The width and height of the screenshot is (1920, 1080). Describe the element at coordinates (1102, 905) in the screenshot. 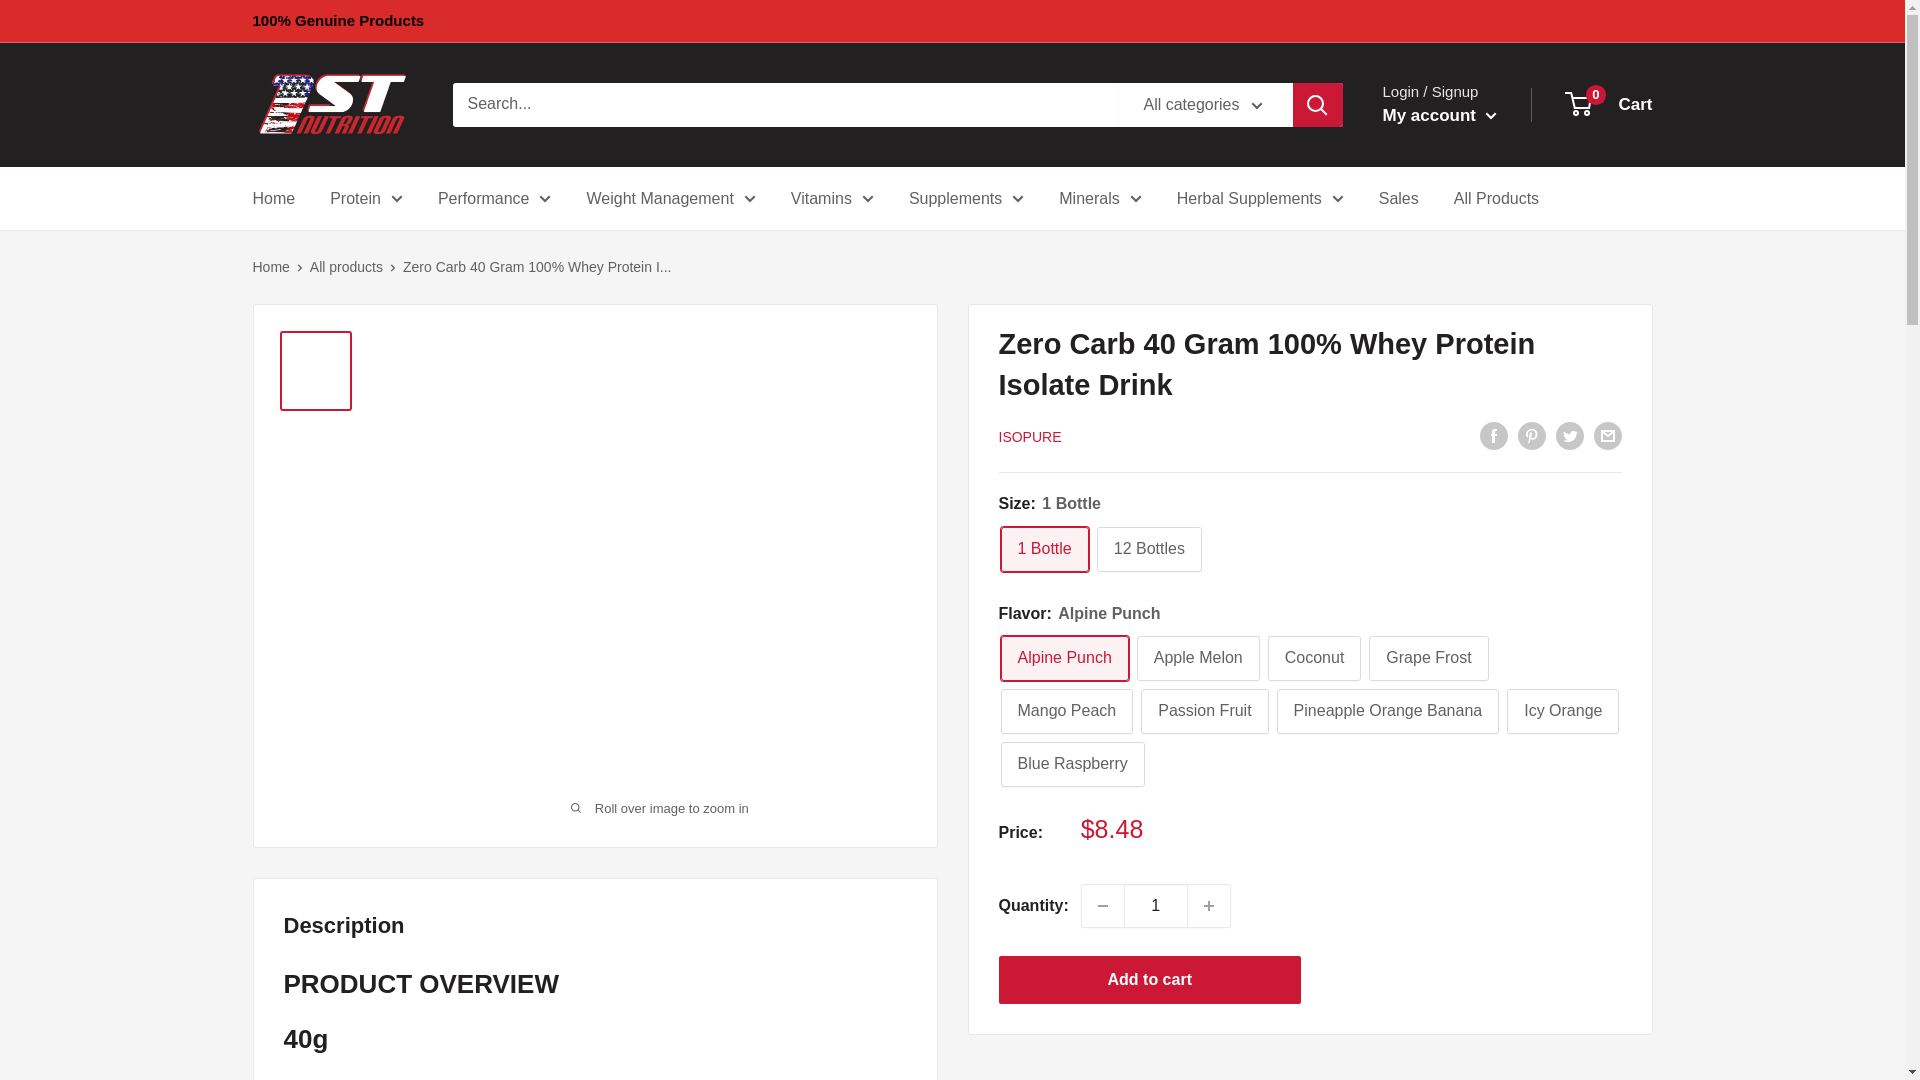

I see `Decrease quantity by 1` at that location.